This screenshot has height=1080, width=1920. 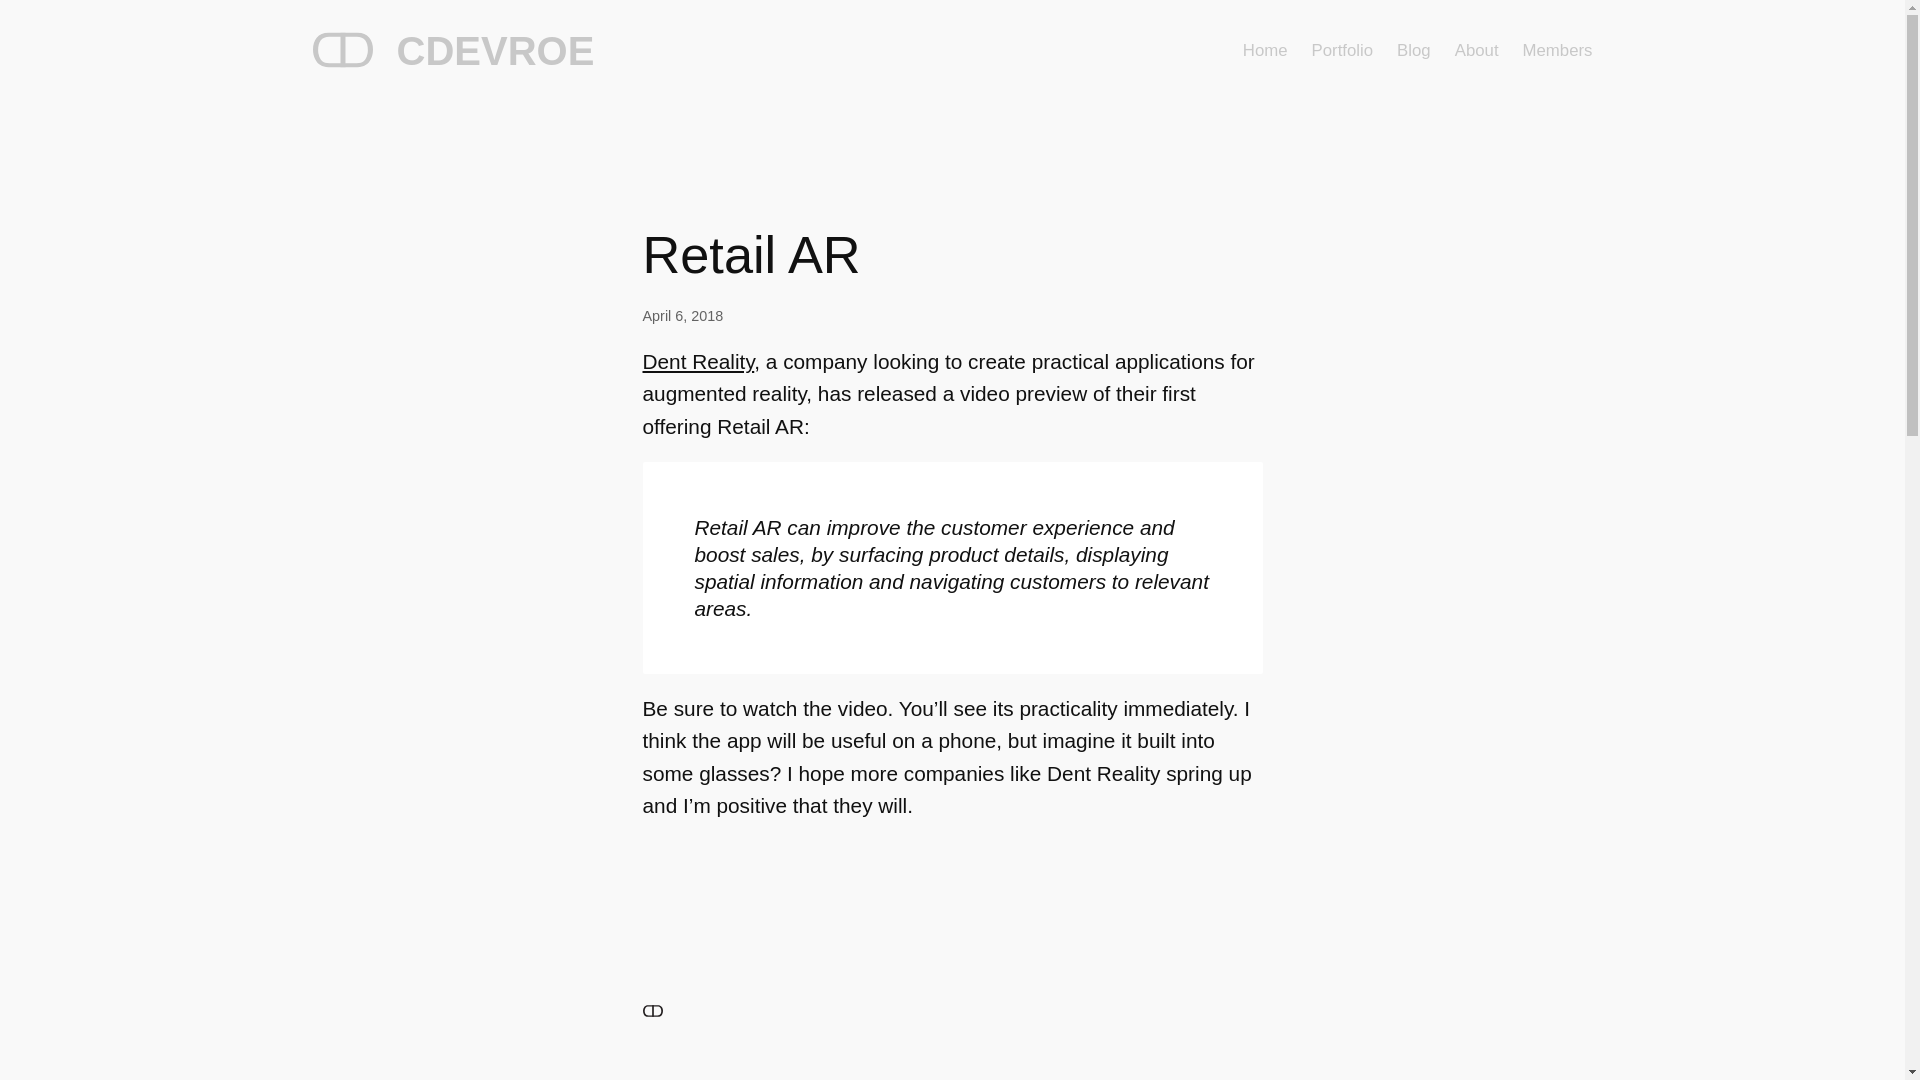 What do you see at coordinates (1558, 50) in the screenshot?
I see `Members` at bounding box center [1558, 50].